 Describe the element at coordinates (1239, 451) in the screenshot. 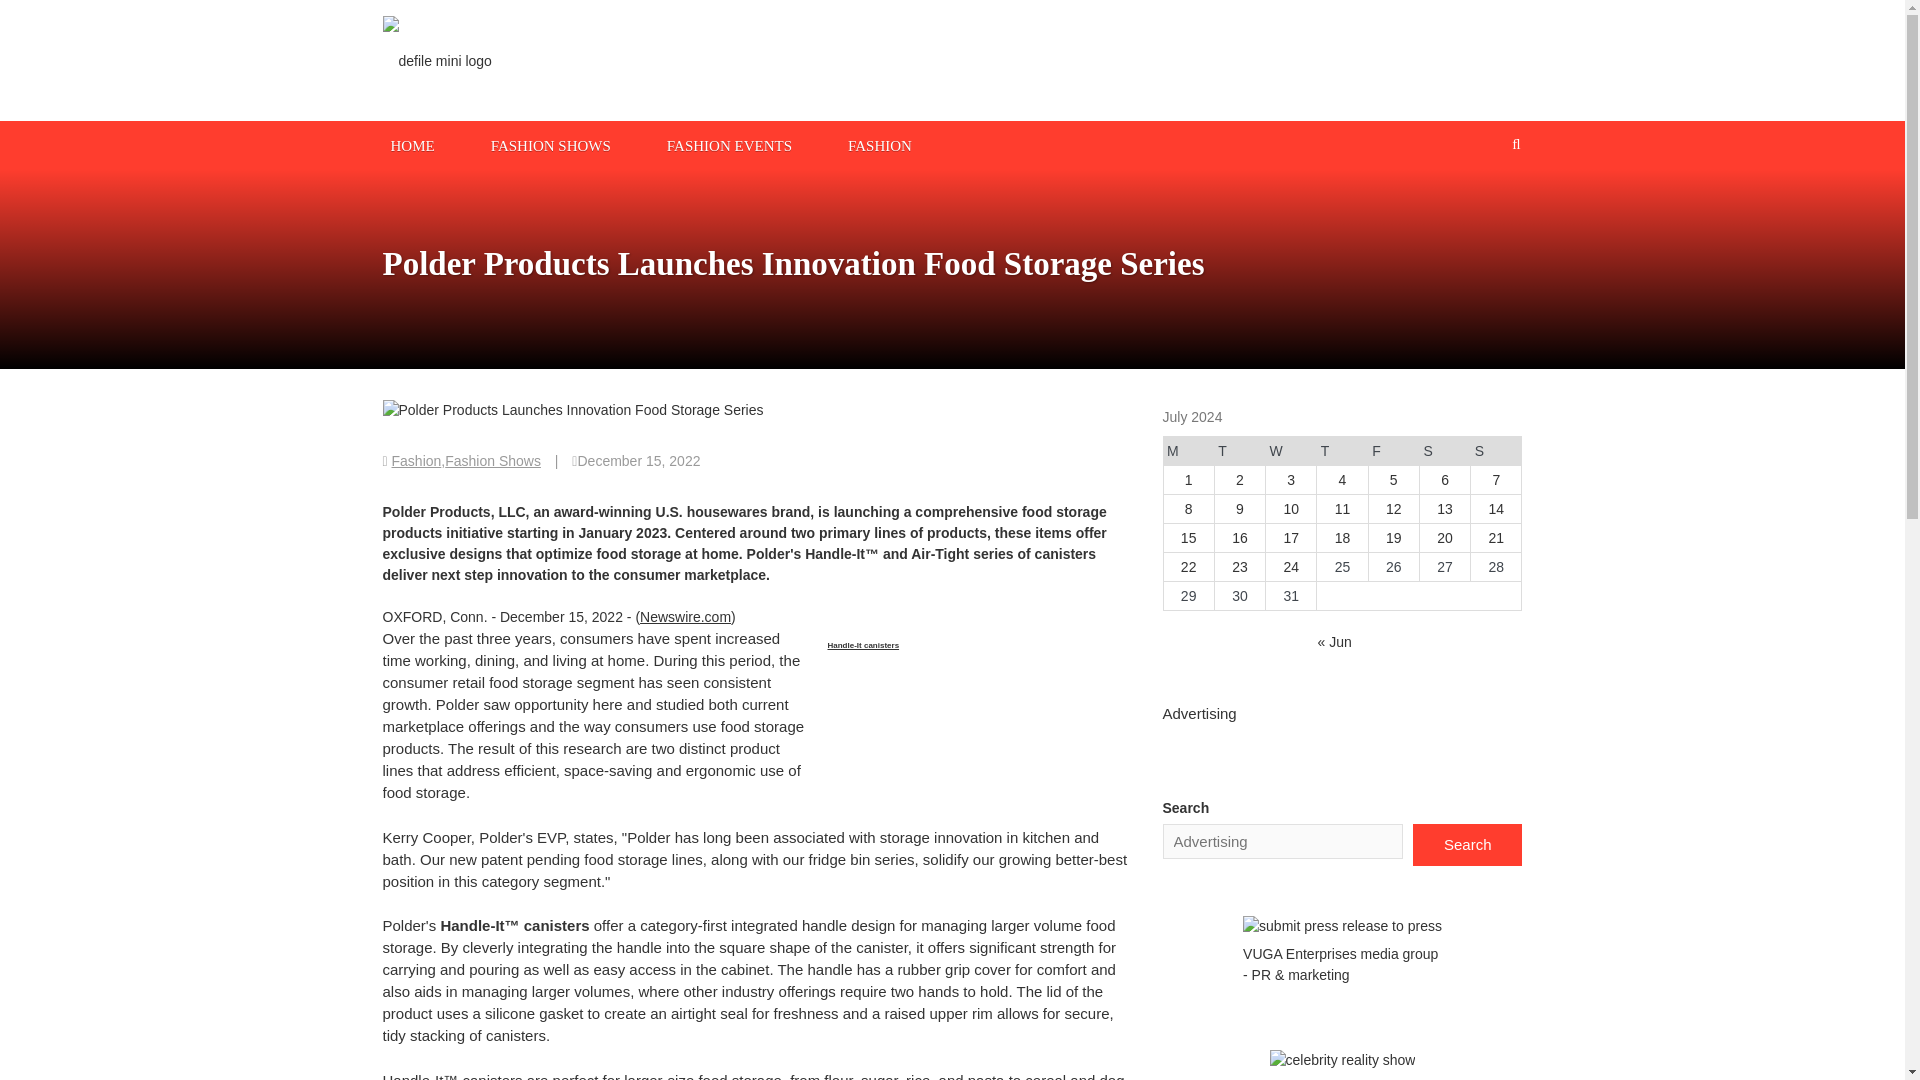

I see `Tuesday` at that location.